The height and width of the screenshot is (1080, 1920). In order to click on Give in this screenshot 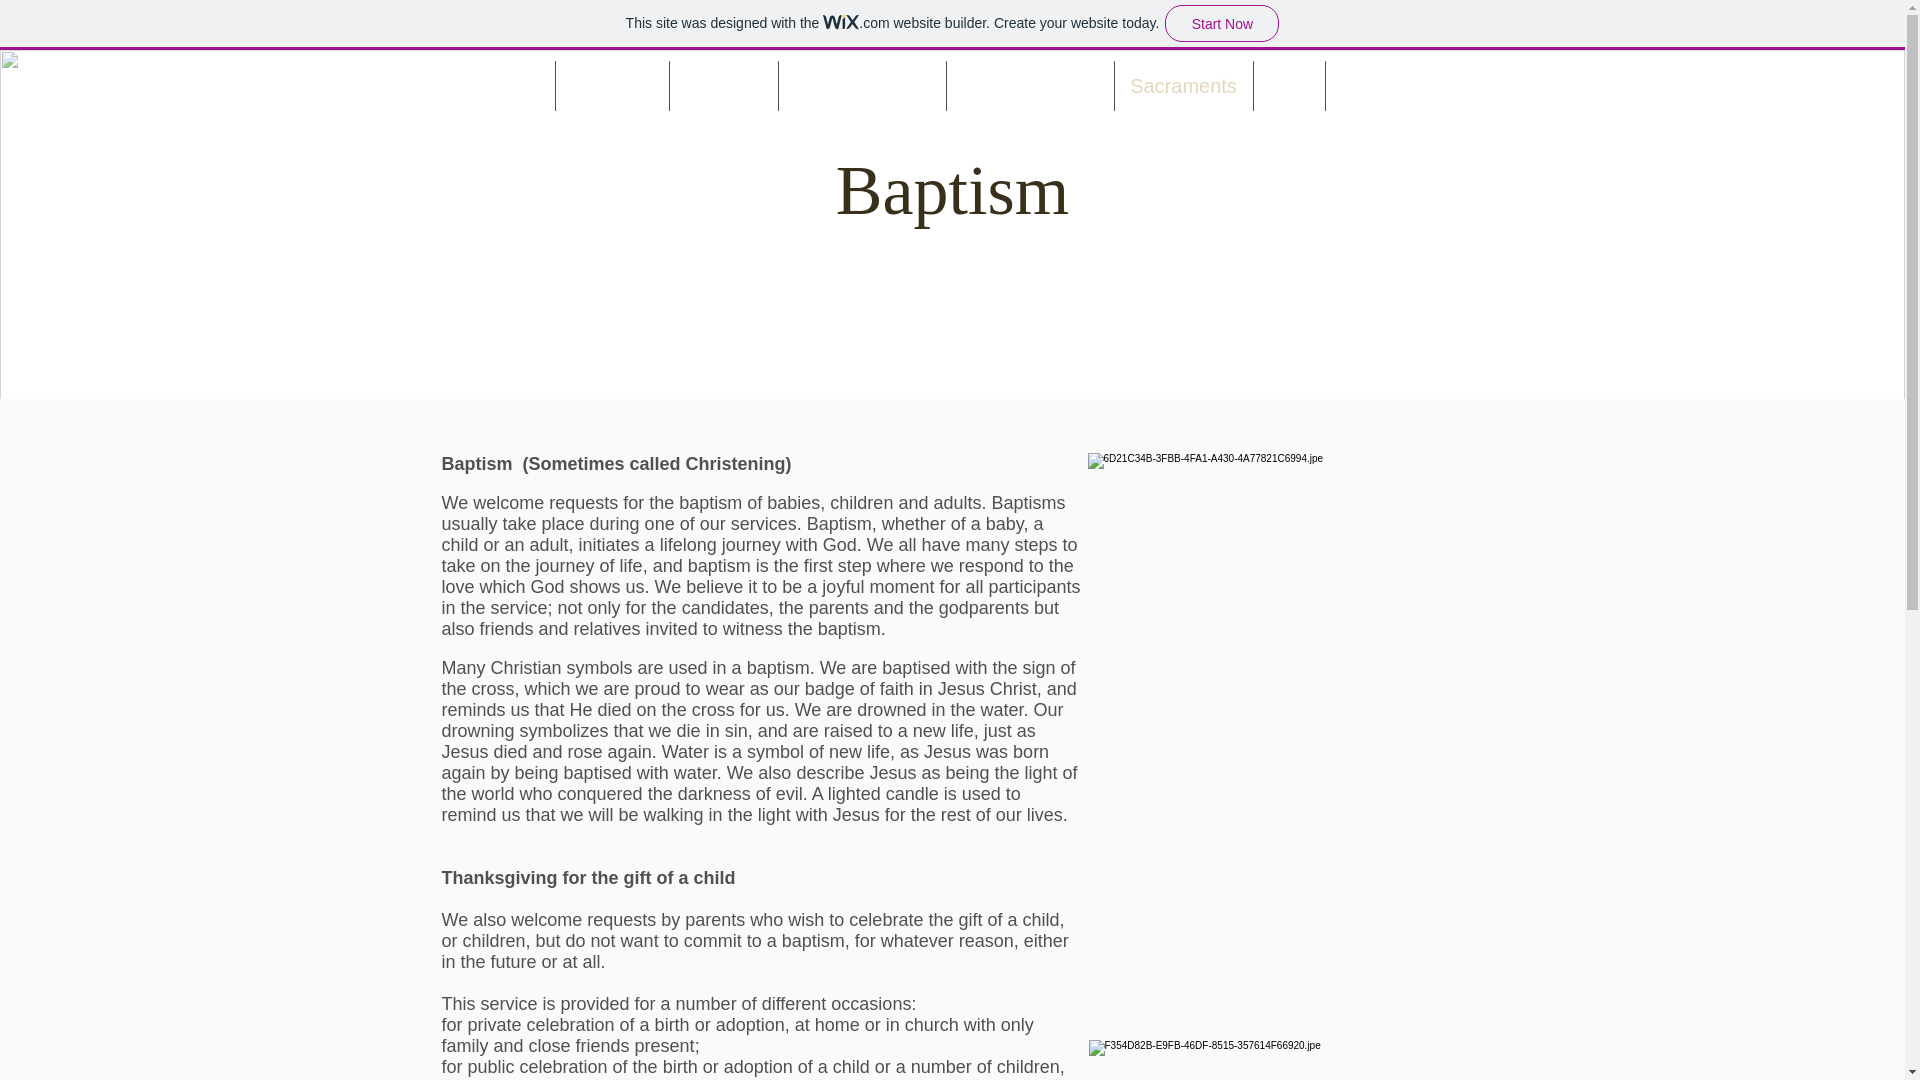, I will do `click(1288, 86)`.